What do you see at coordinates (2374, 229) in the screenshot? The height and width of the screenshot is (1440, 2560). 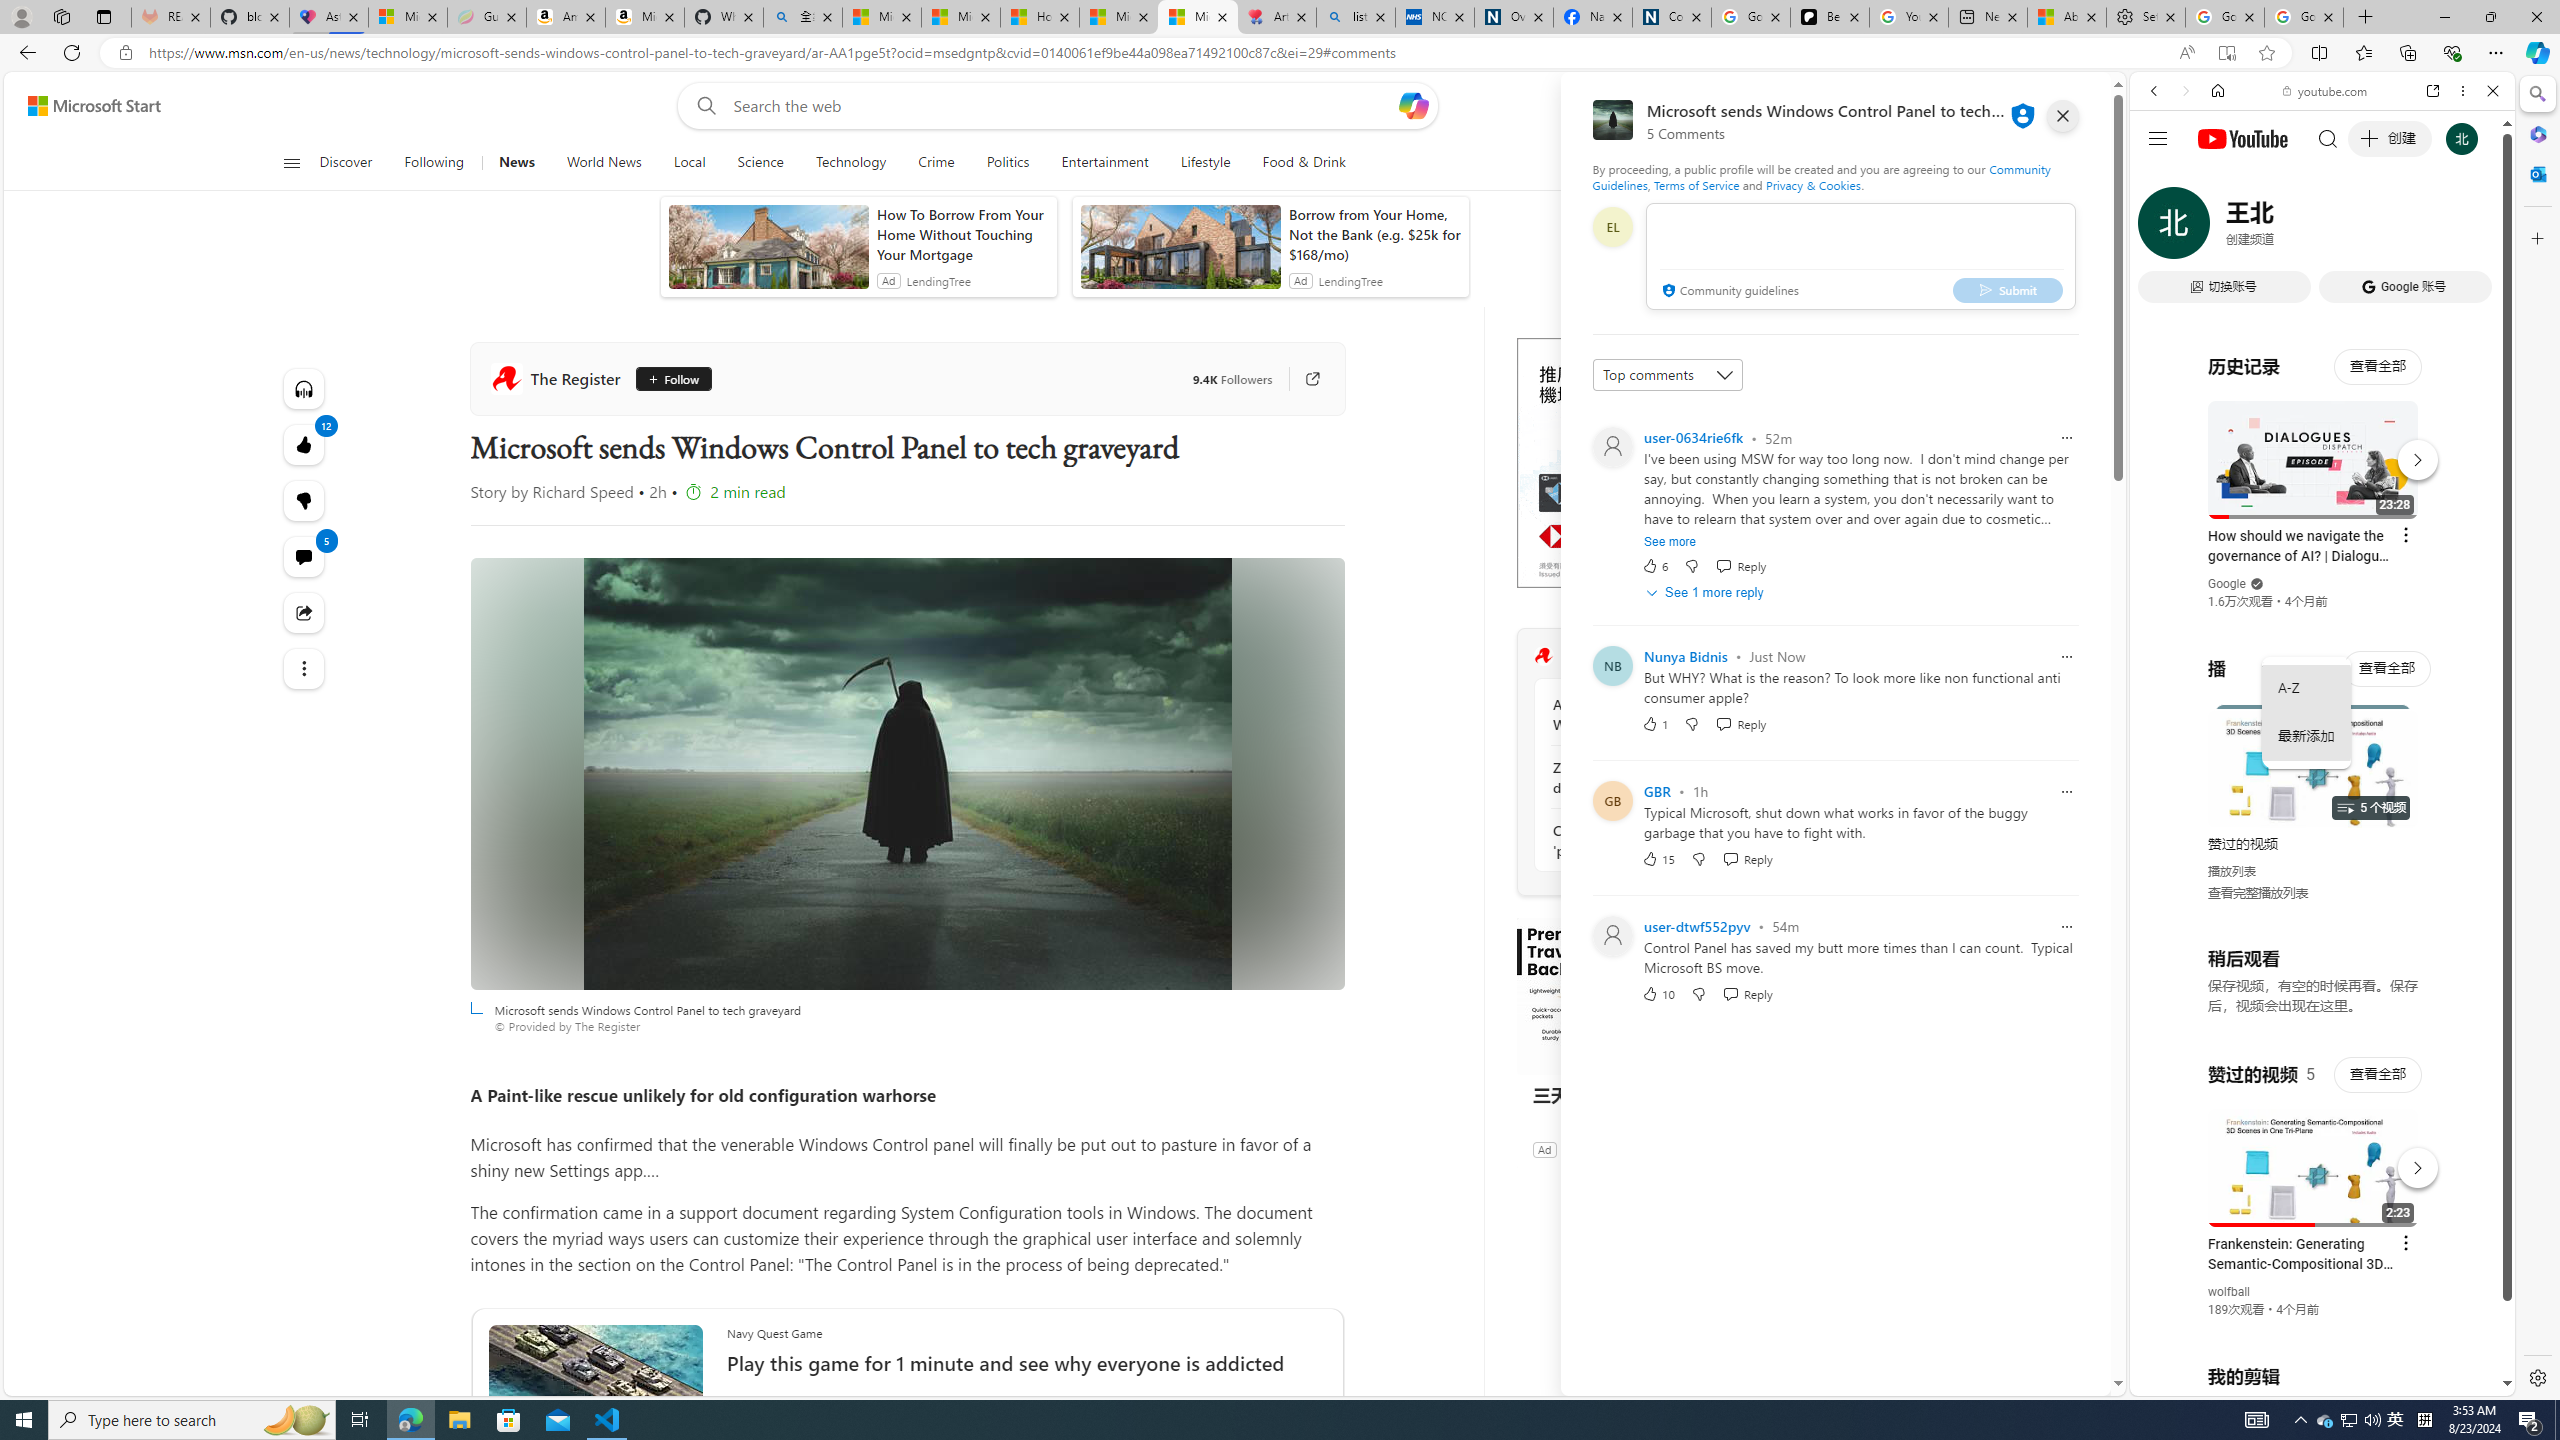 I see `SEARCH TOOLS` at bounding box center [2374, 229].